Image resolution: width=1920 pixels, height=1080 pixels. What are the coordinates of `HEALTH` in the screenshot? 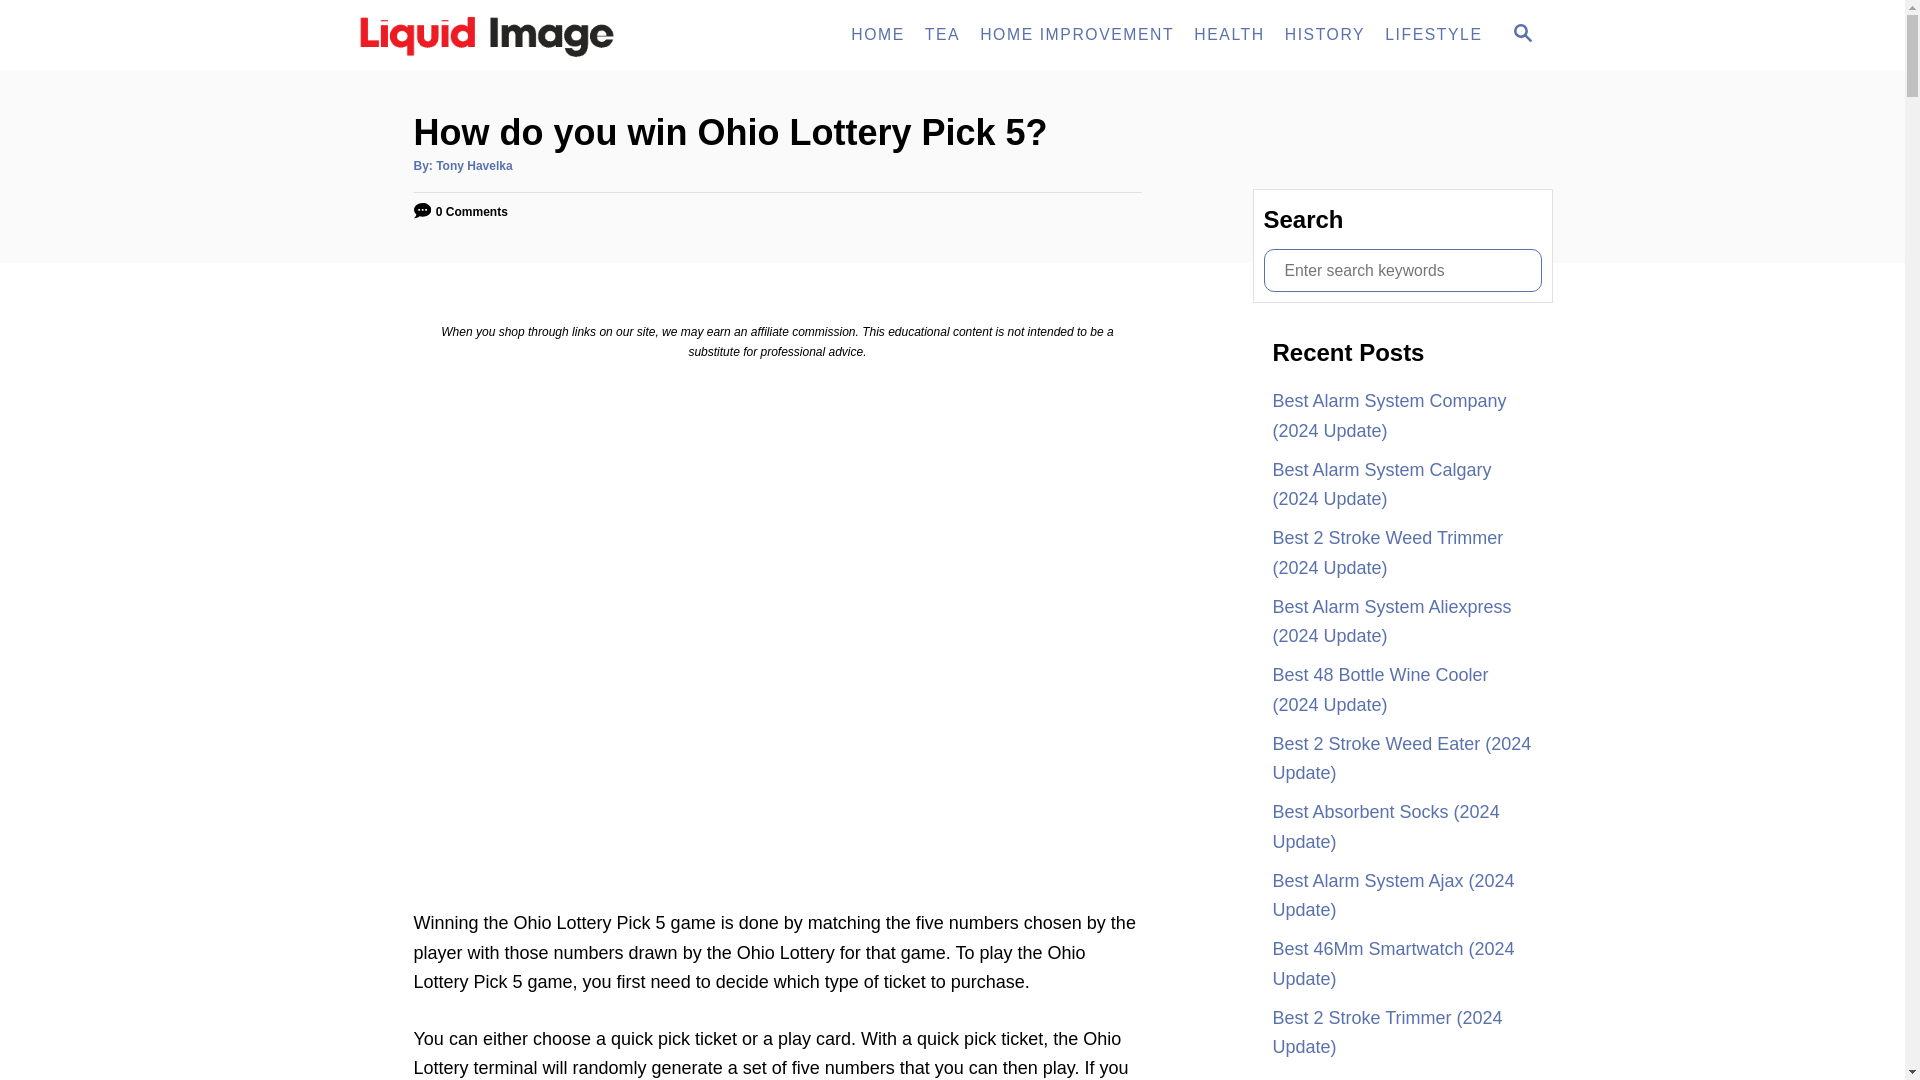 It's located at (1521, 34).